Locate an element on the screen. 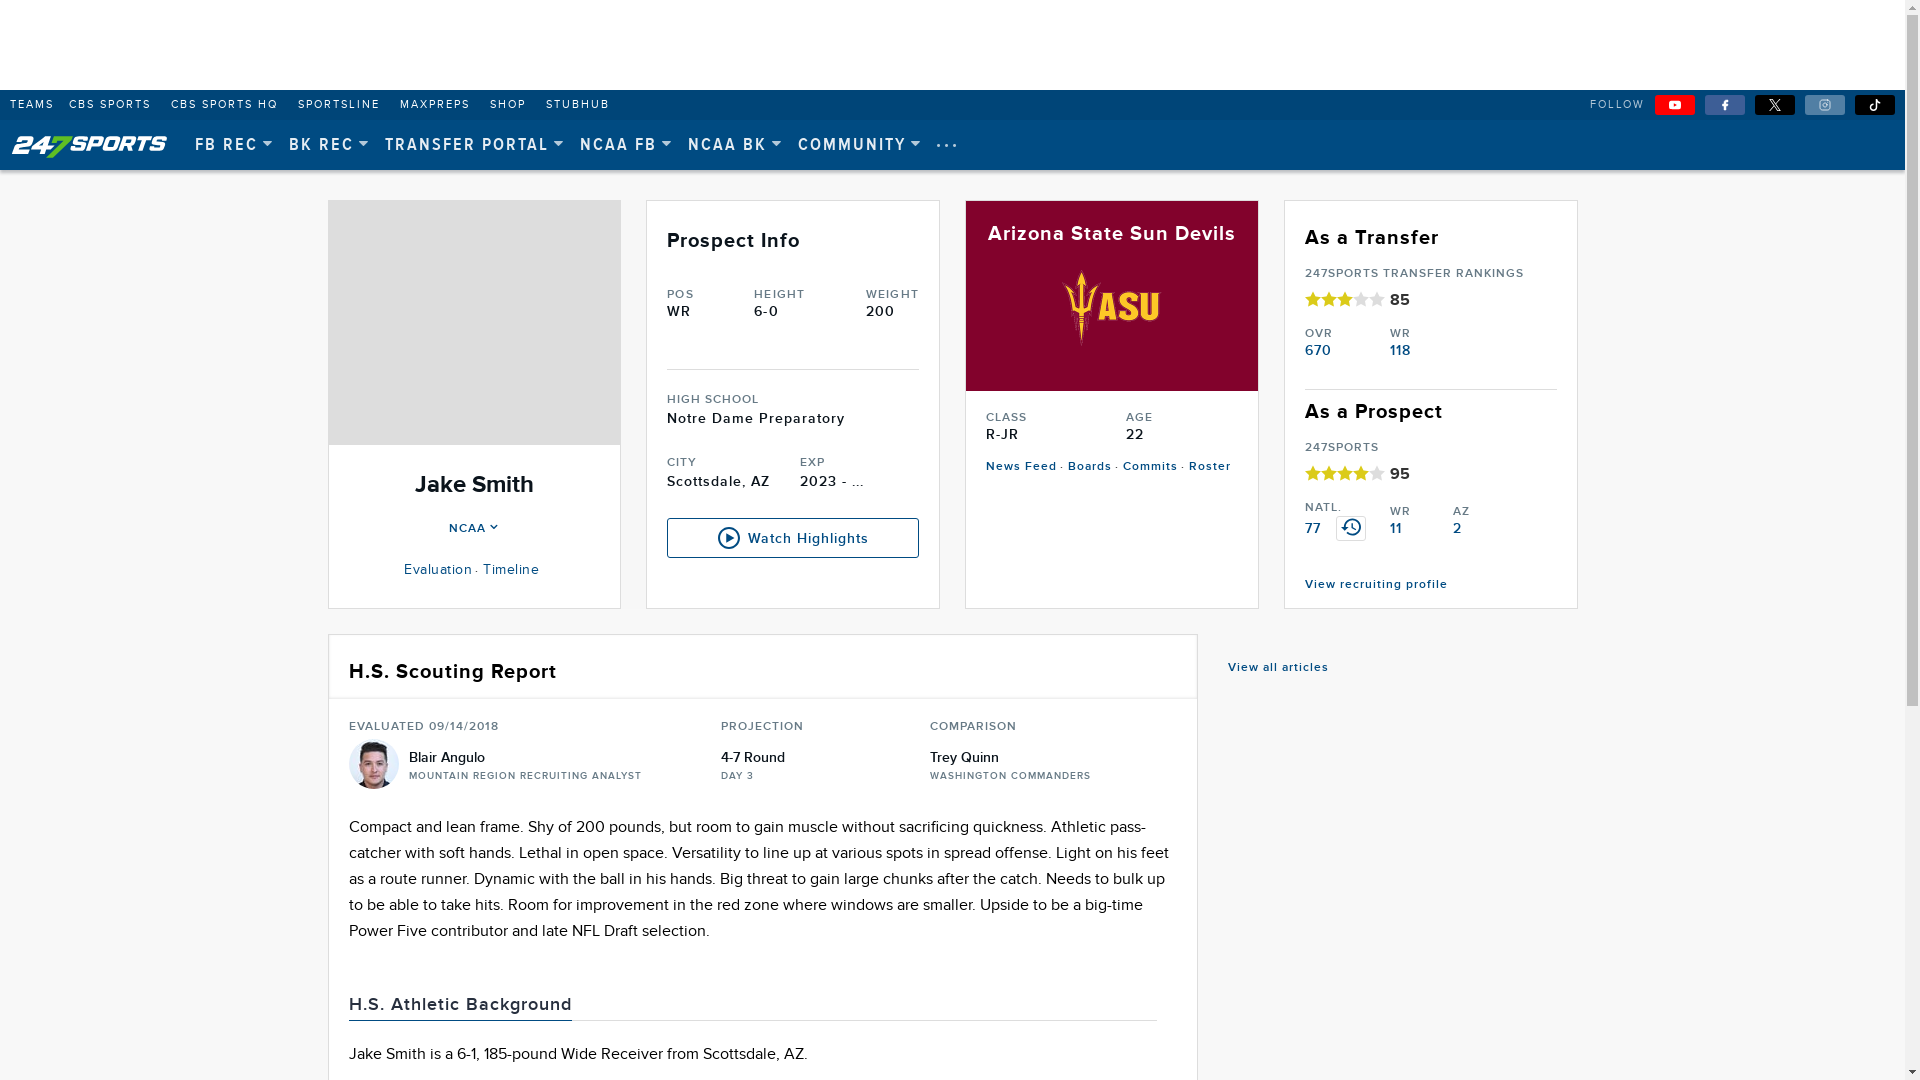  SHOP is located at coordinates (508, 105).